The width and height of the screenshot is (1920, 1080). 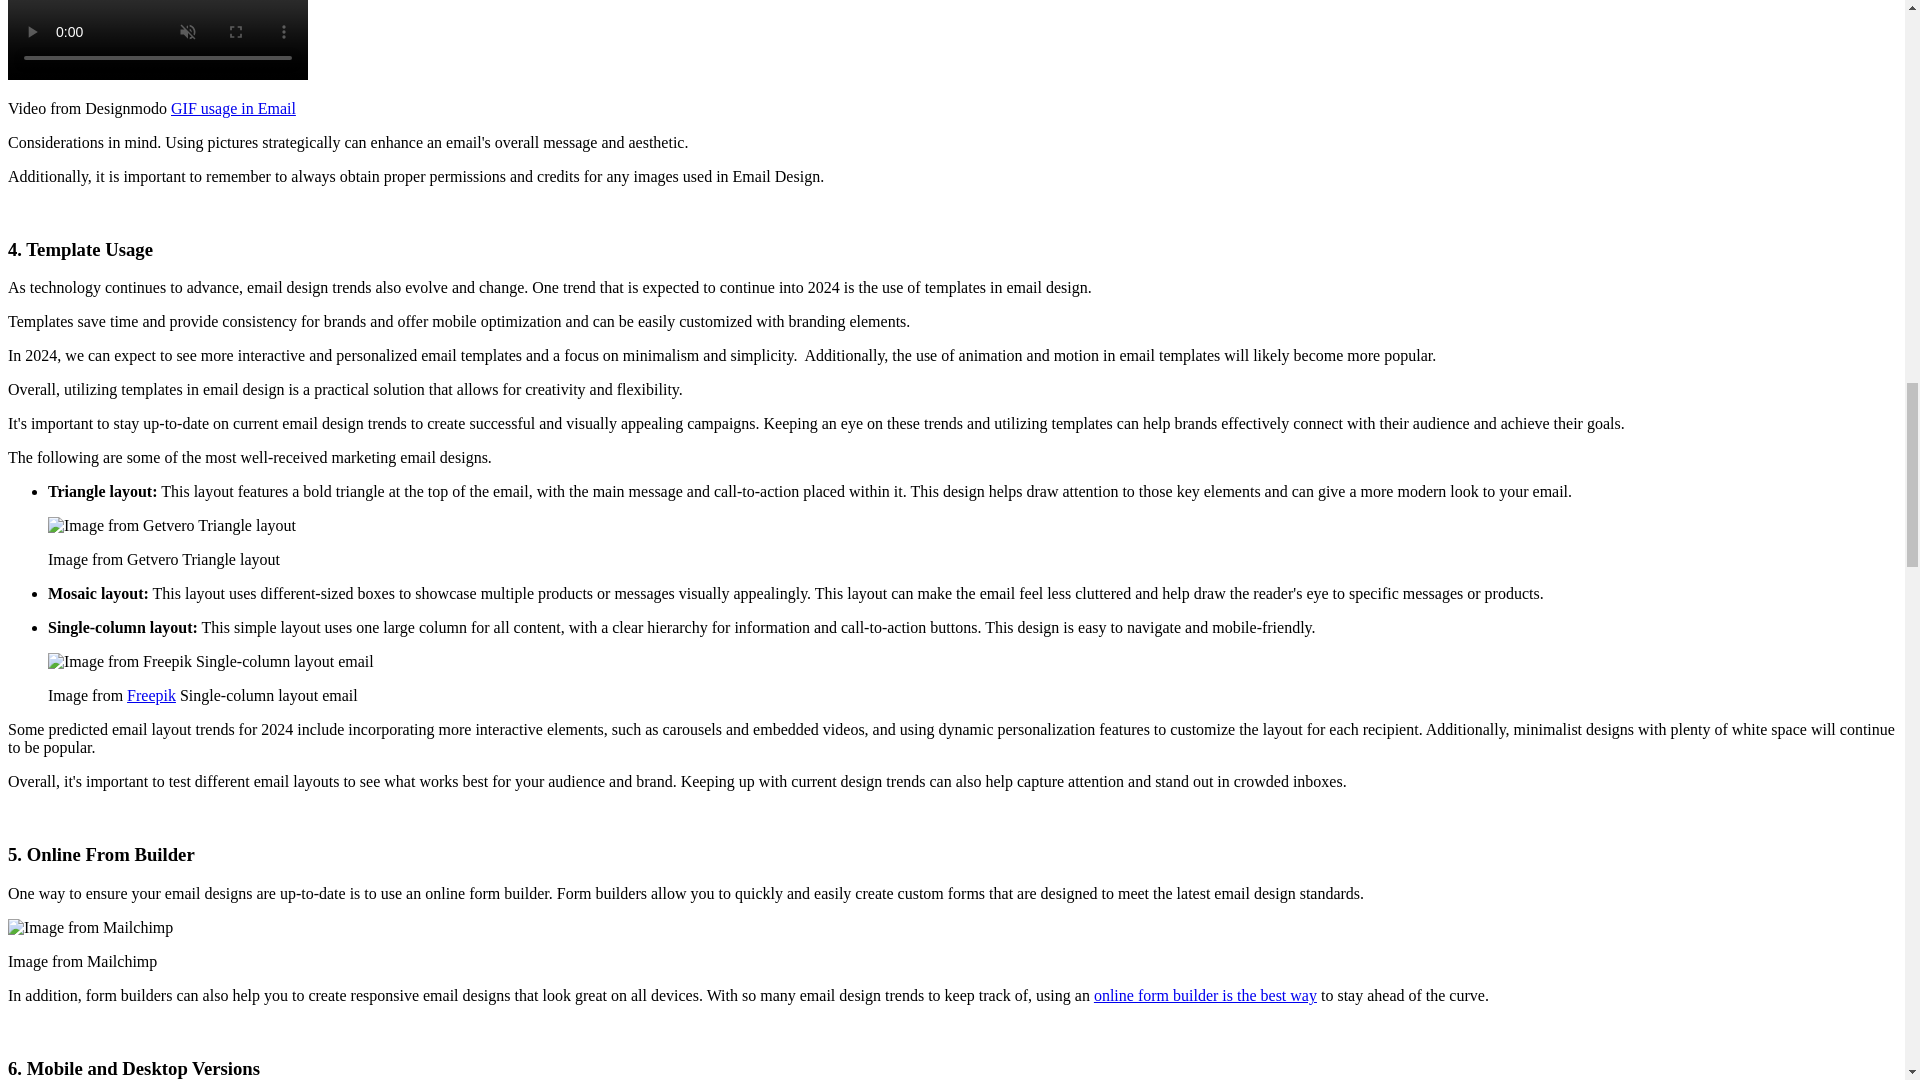 What do you see at coordinates (1206, 996) in the screenshot?
I see `online form builder is the best way` at bounding box center [1206, 996].